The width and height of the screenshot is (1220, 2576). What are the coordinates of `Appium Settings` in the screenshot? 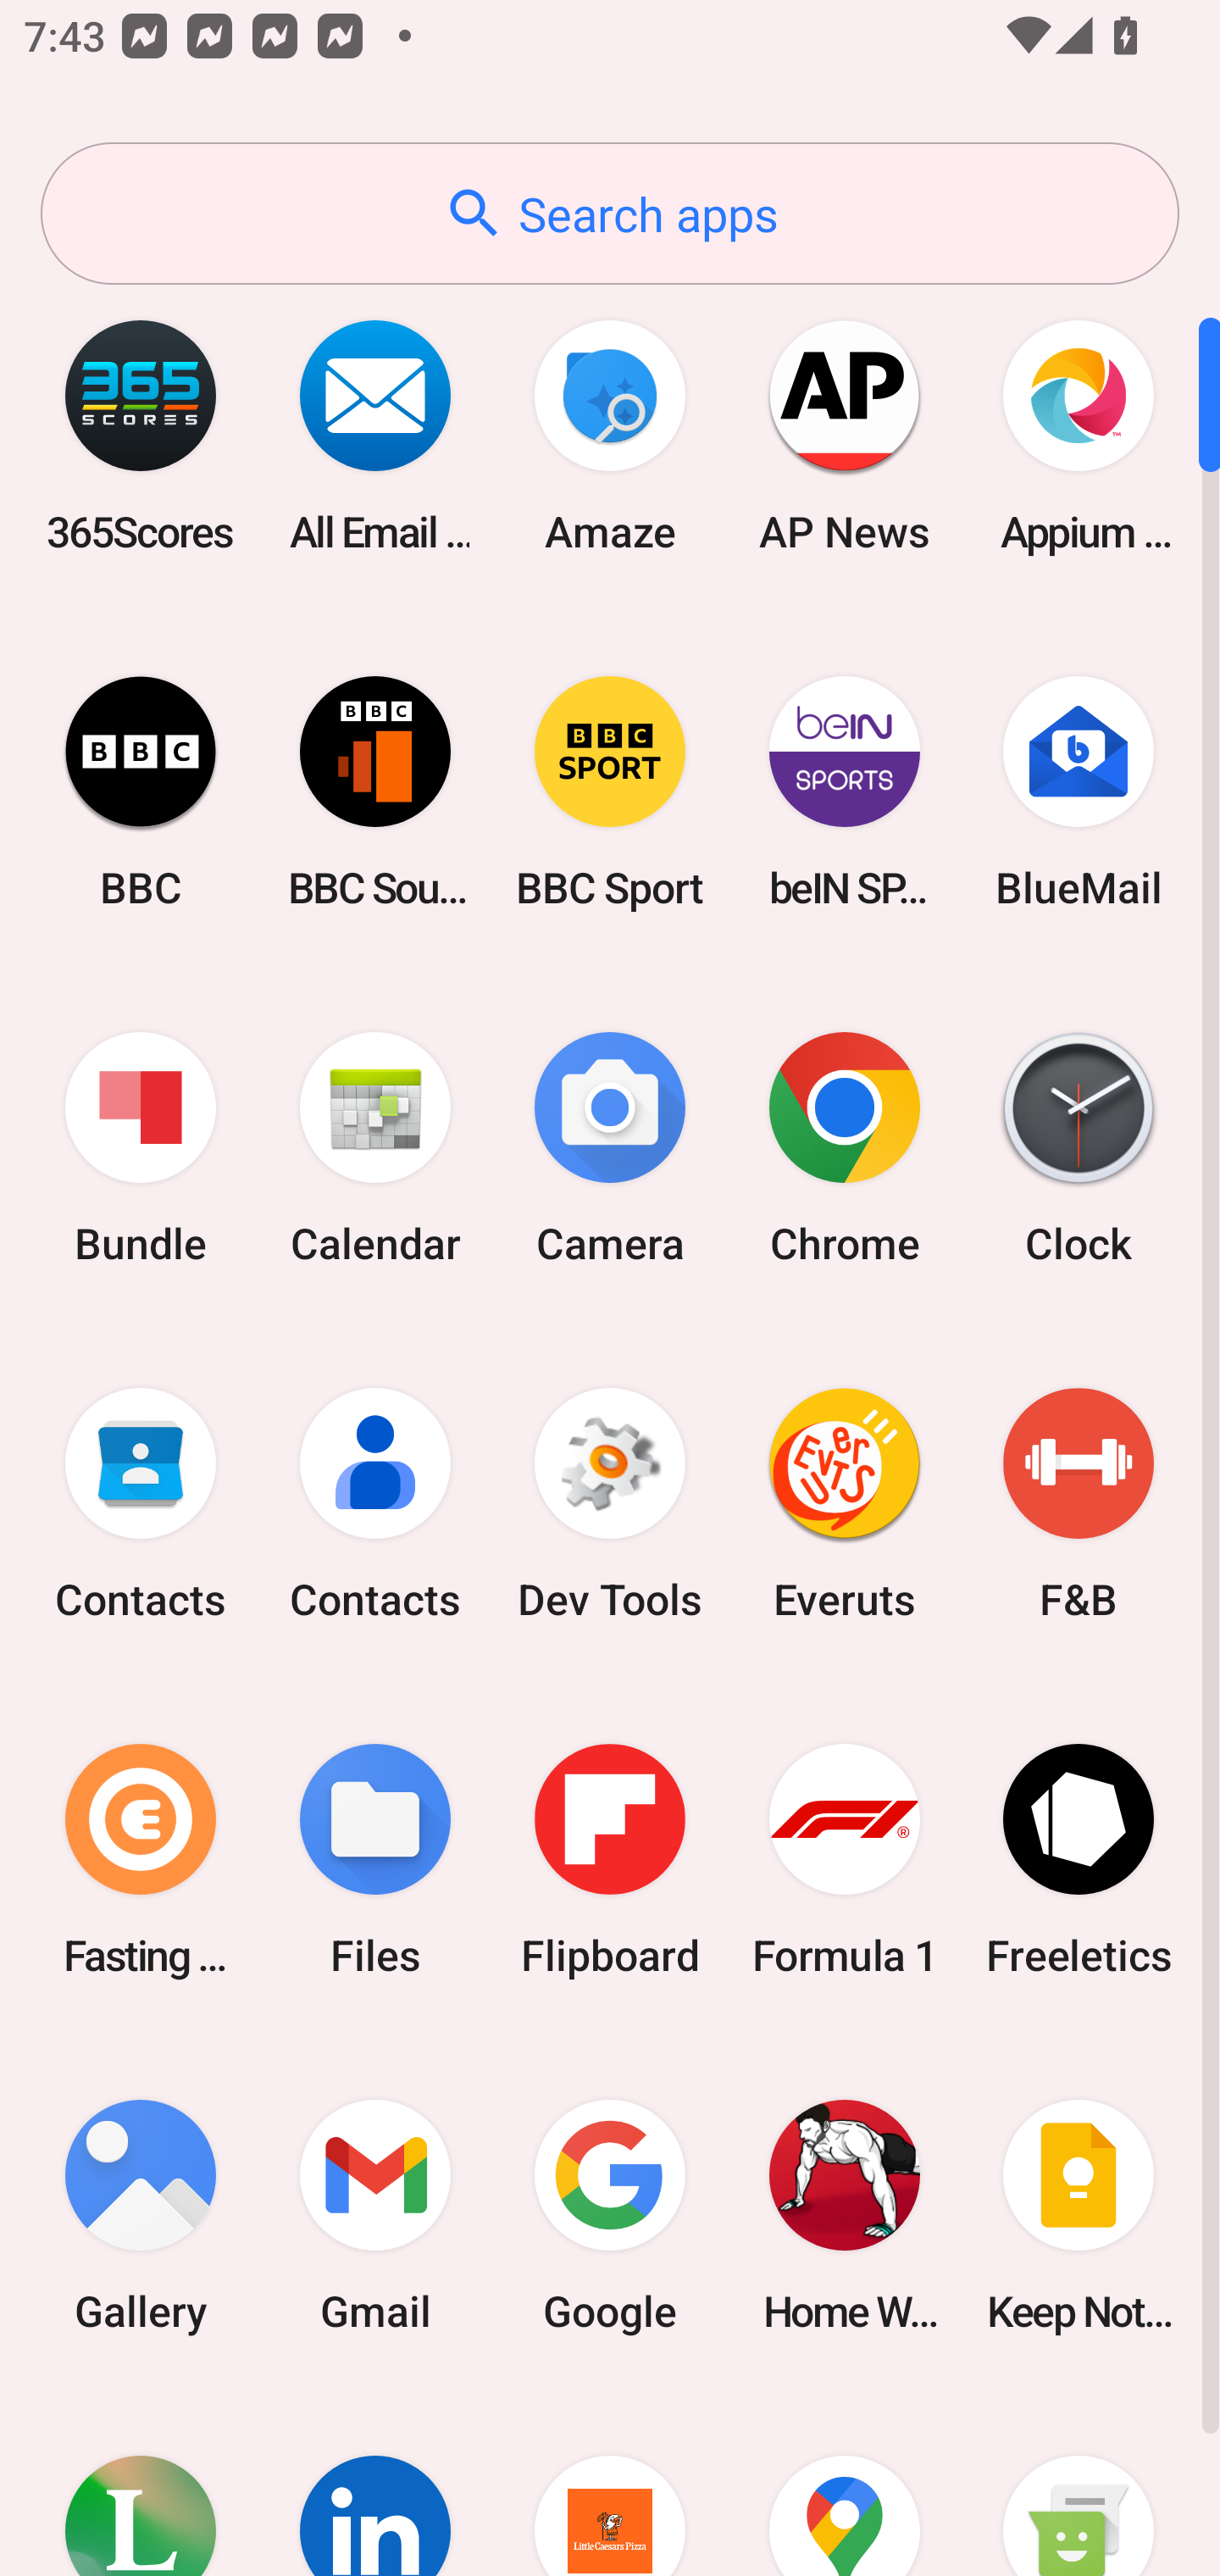 It's located at (1079, 436).